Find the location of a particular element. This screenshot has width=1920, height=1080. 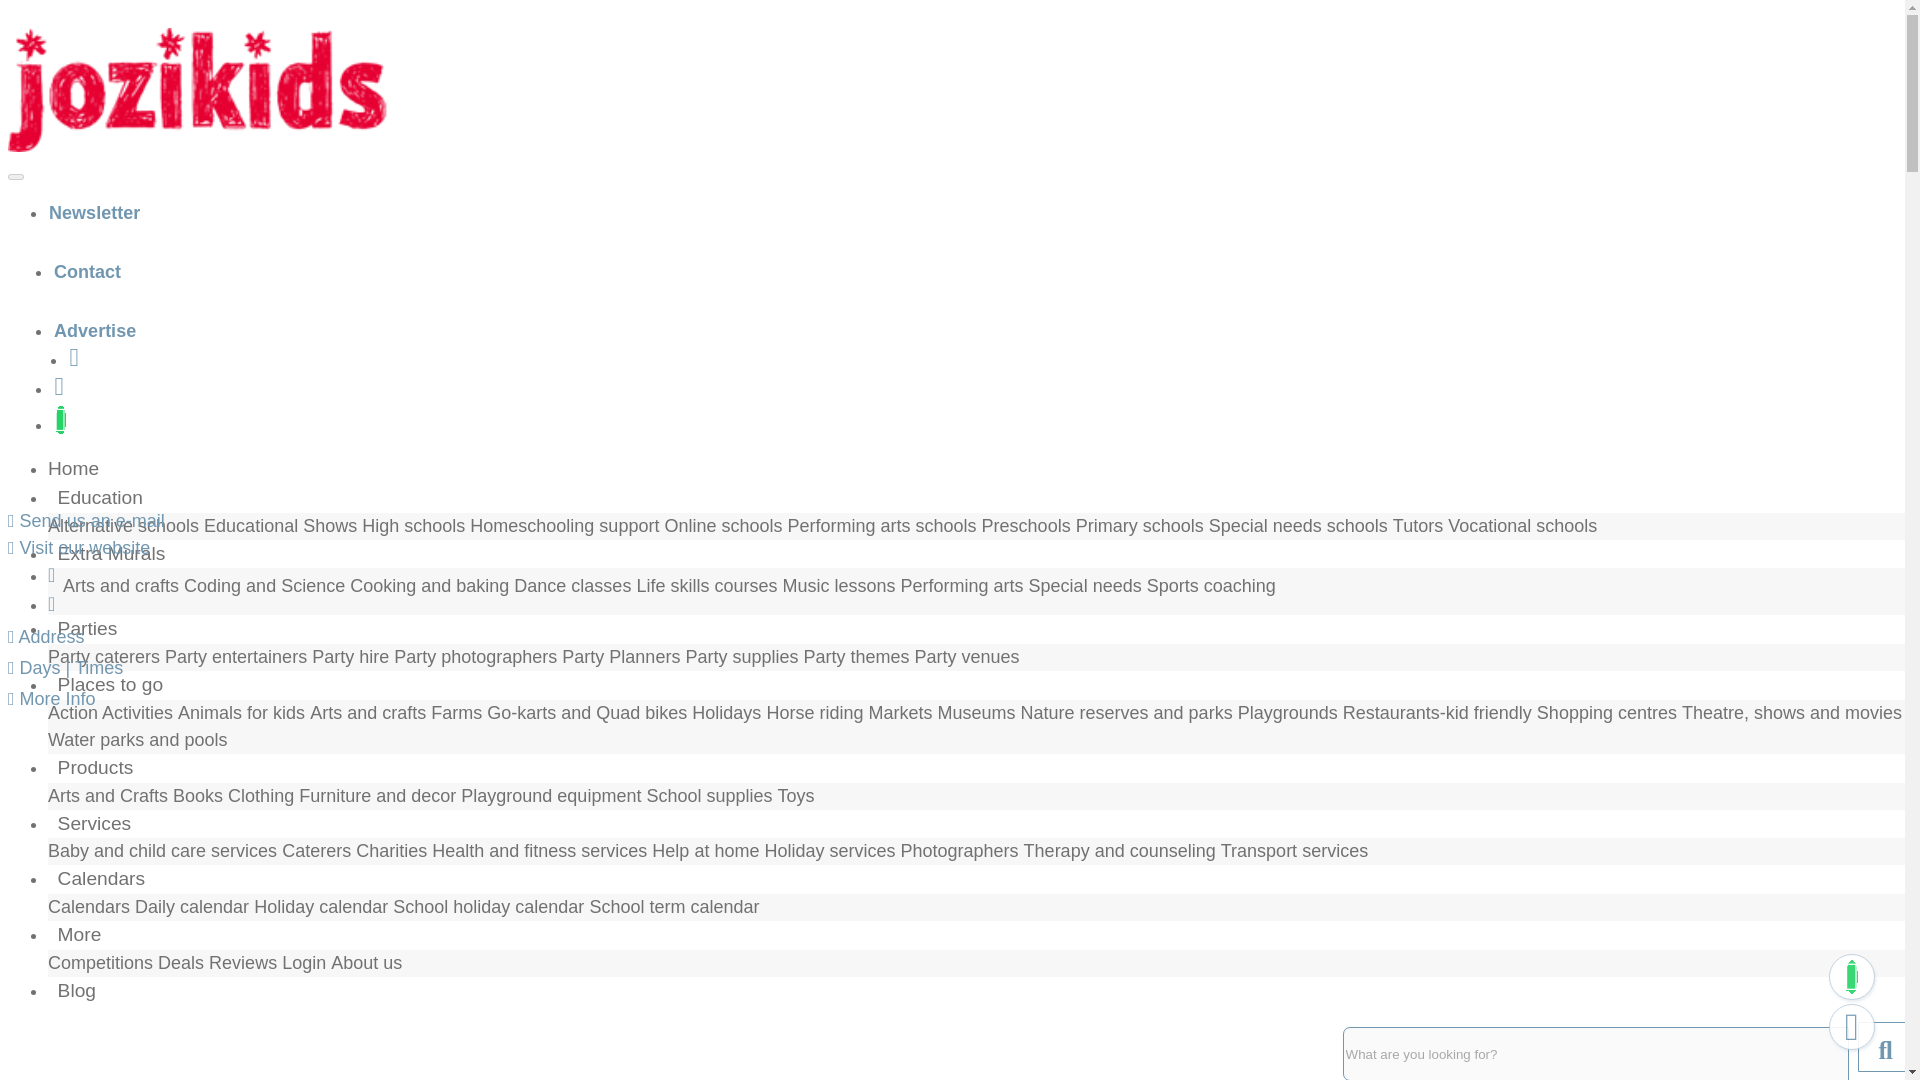

Vocational schools is located at coordinates (1522, 526).